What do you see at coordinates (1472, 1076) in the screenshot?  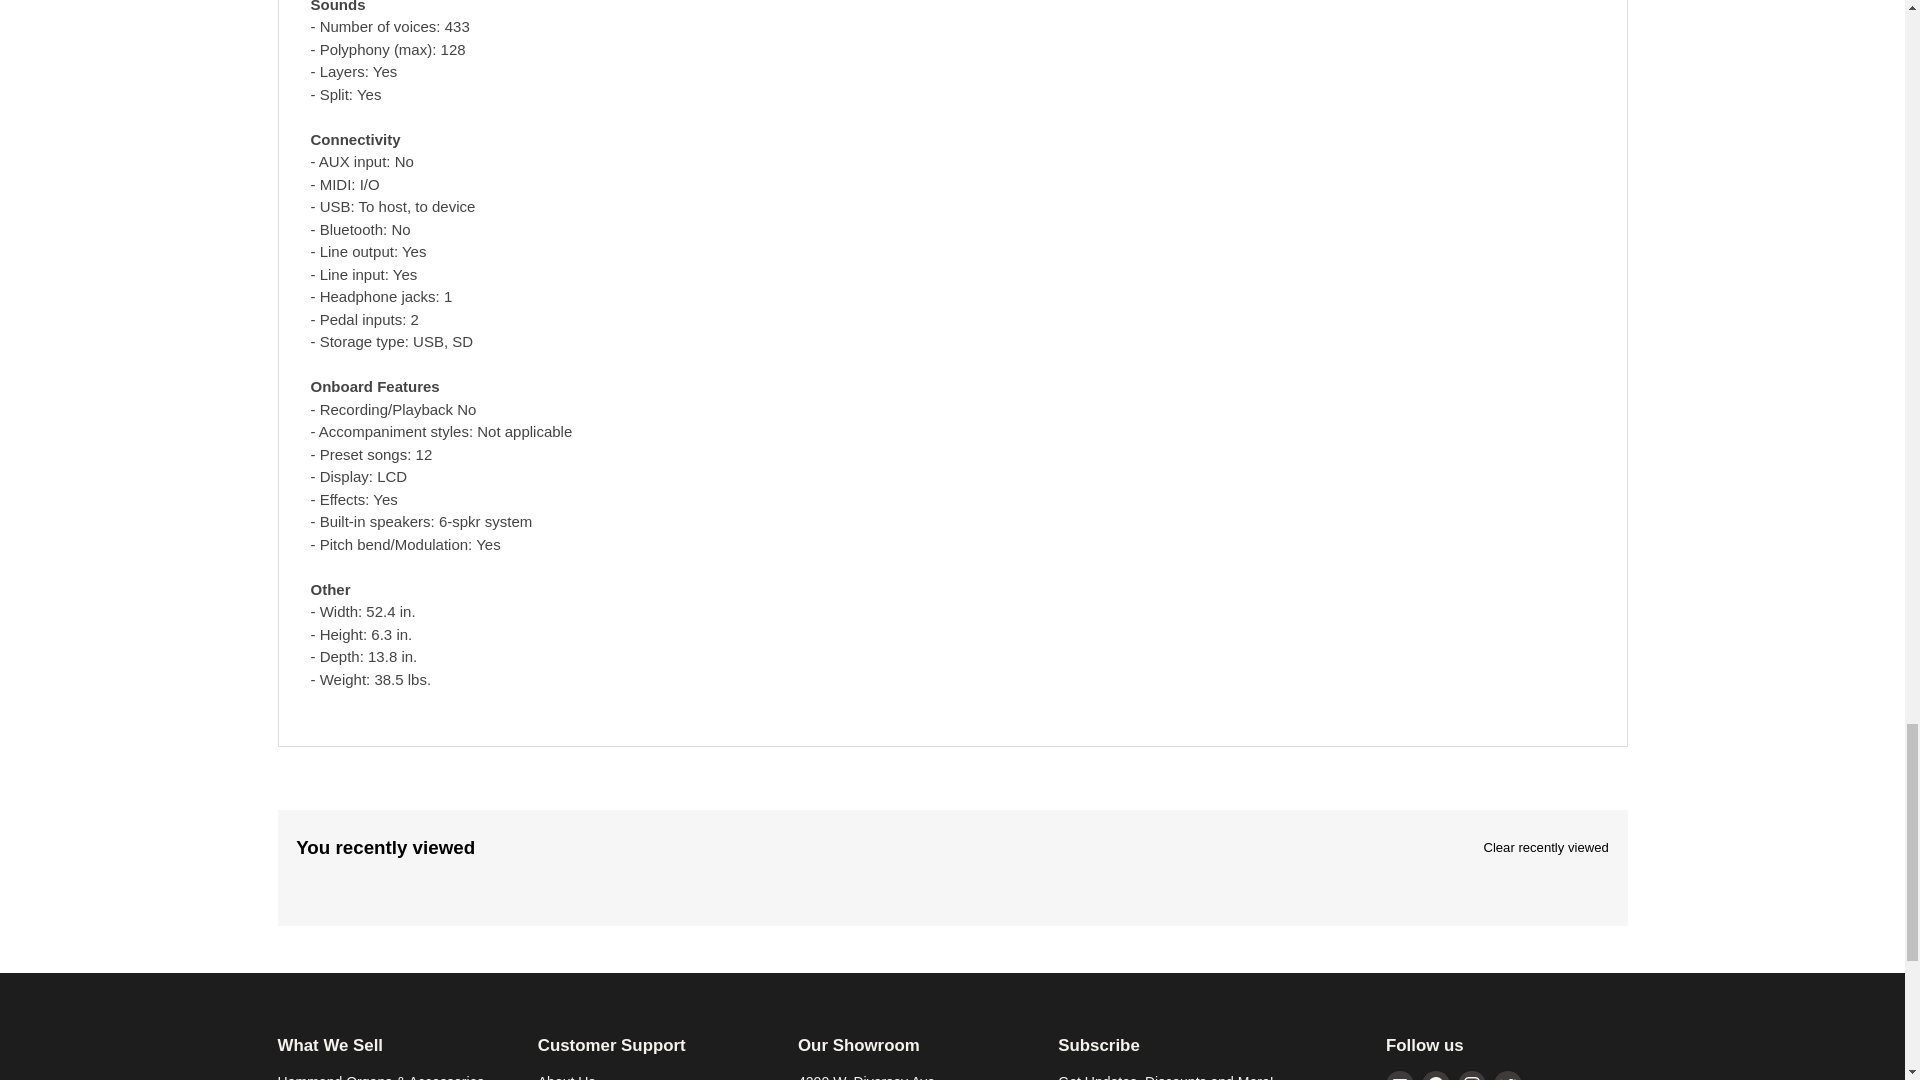 I see `Instagram` at bounding box center [1472, 1076].